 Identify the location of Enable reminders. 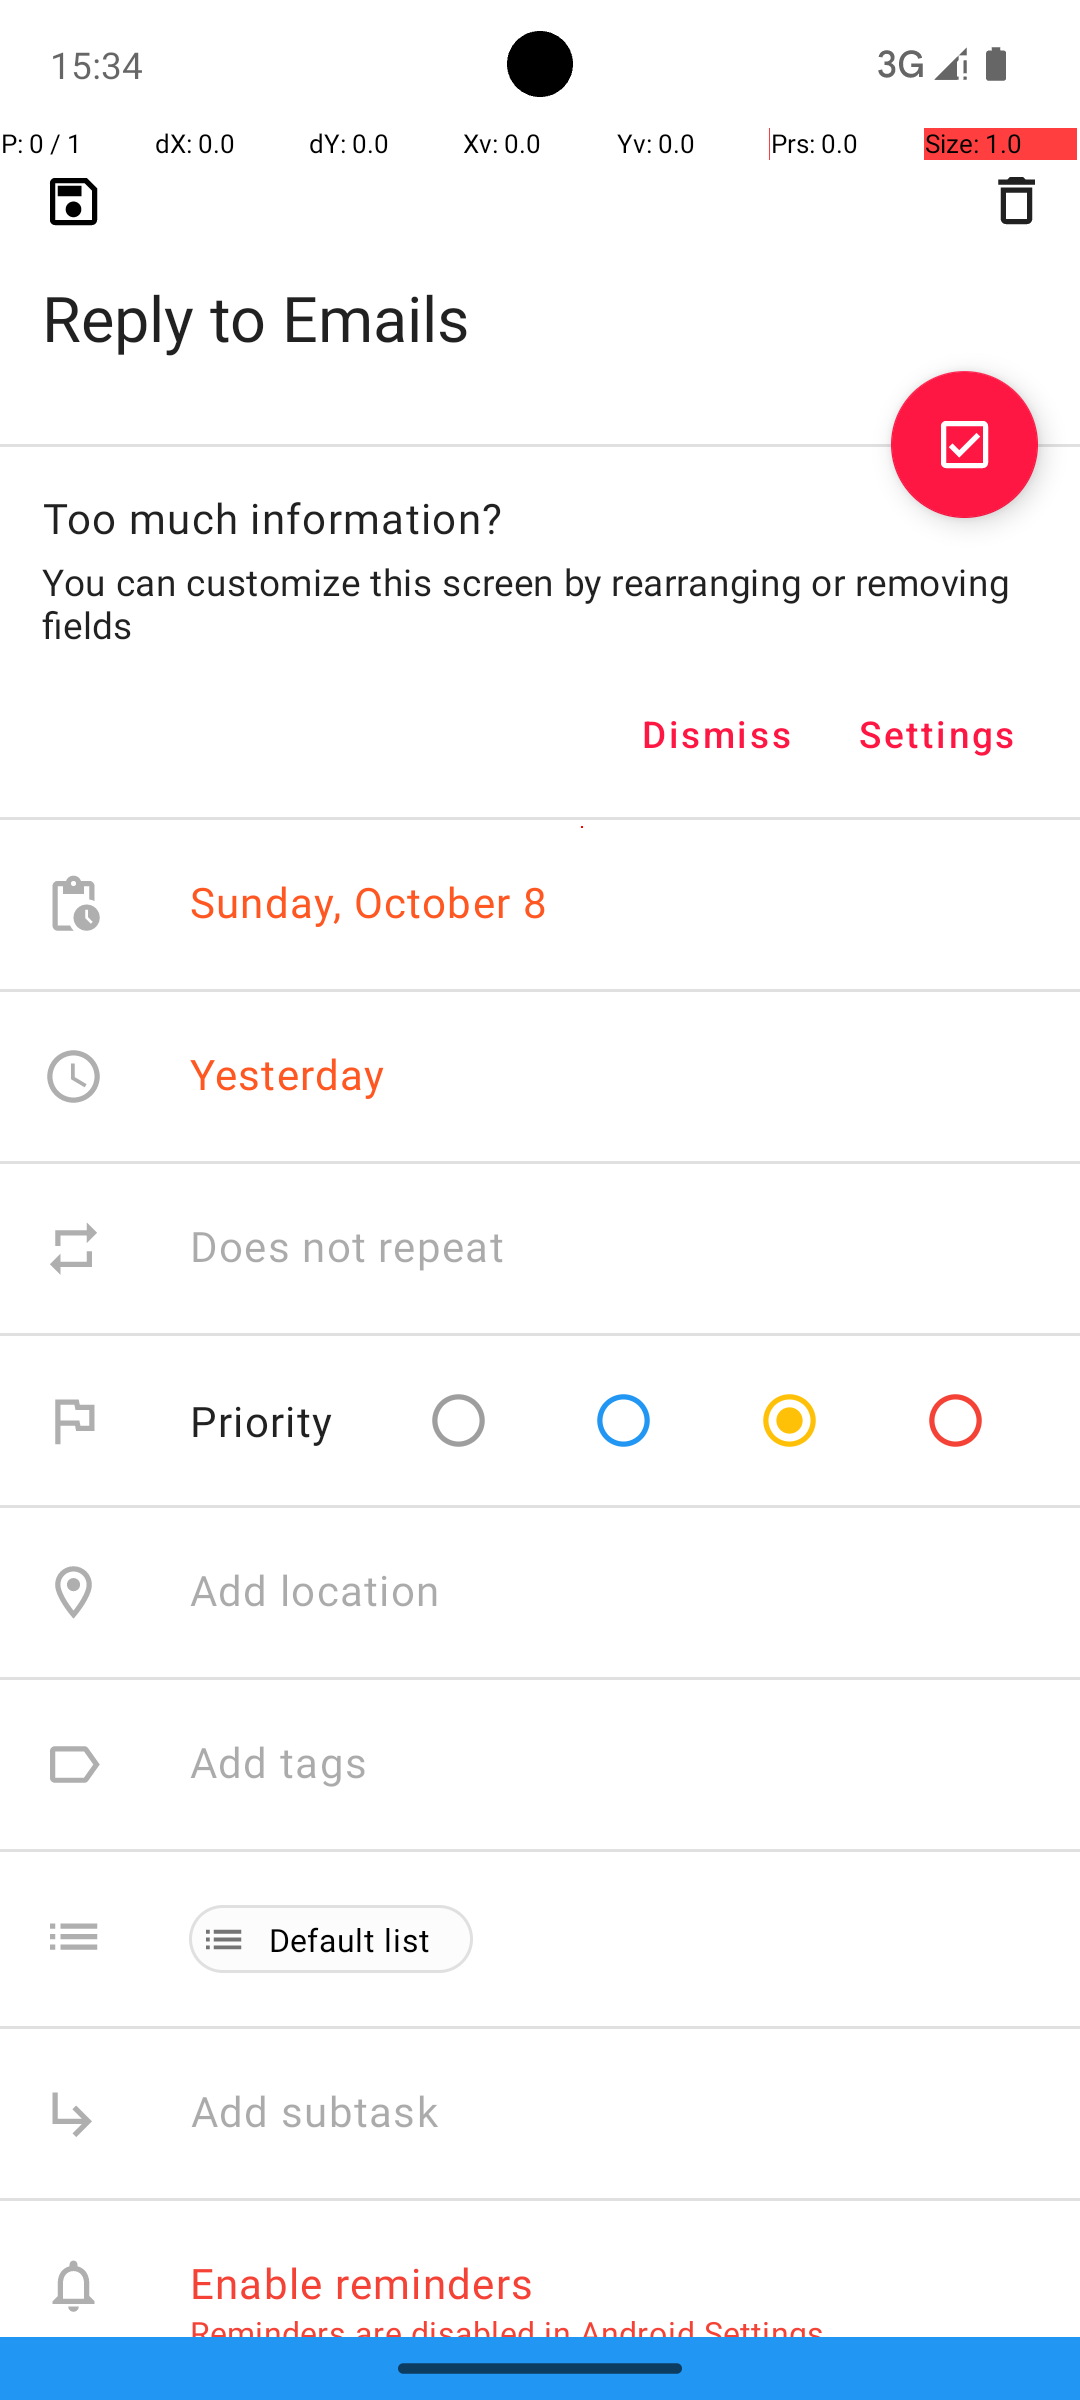
(362, 2282).